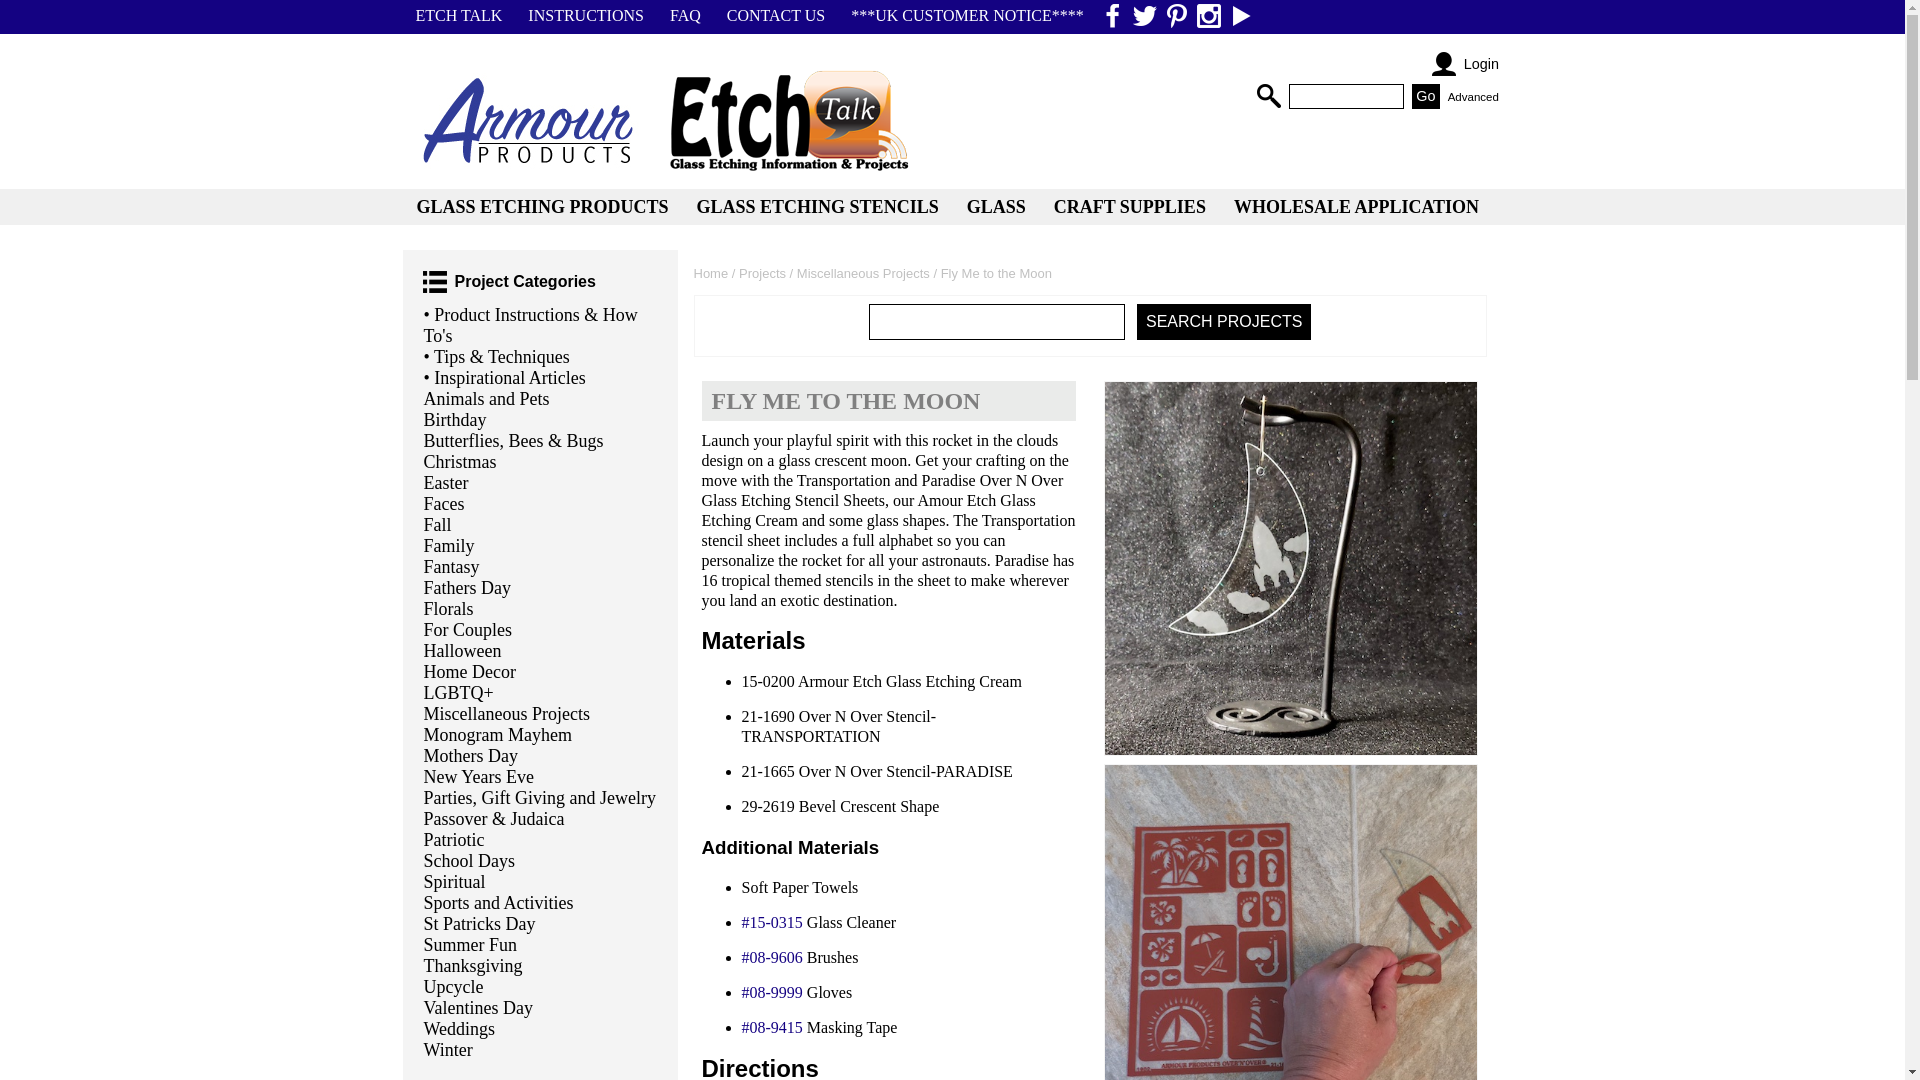  I want to click on Easter, so click(540, 483).